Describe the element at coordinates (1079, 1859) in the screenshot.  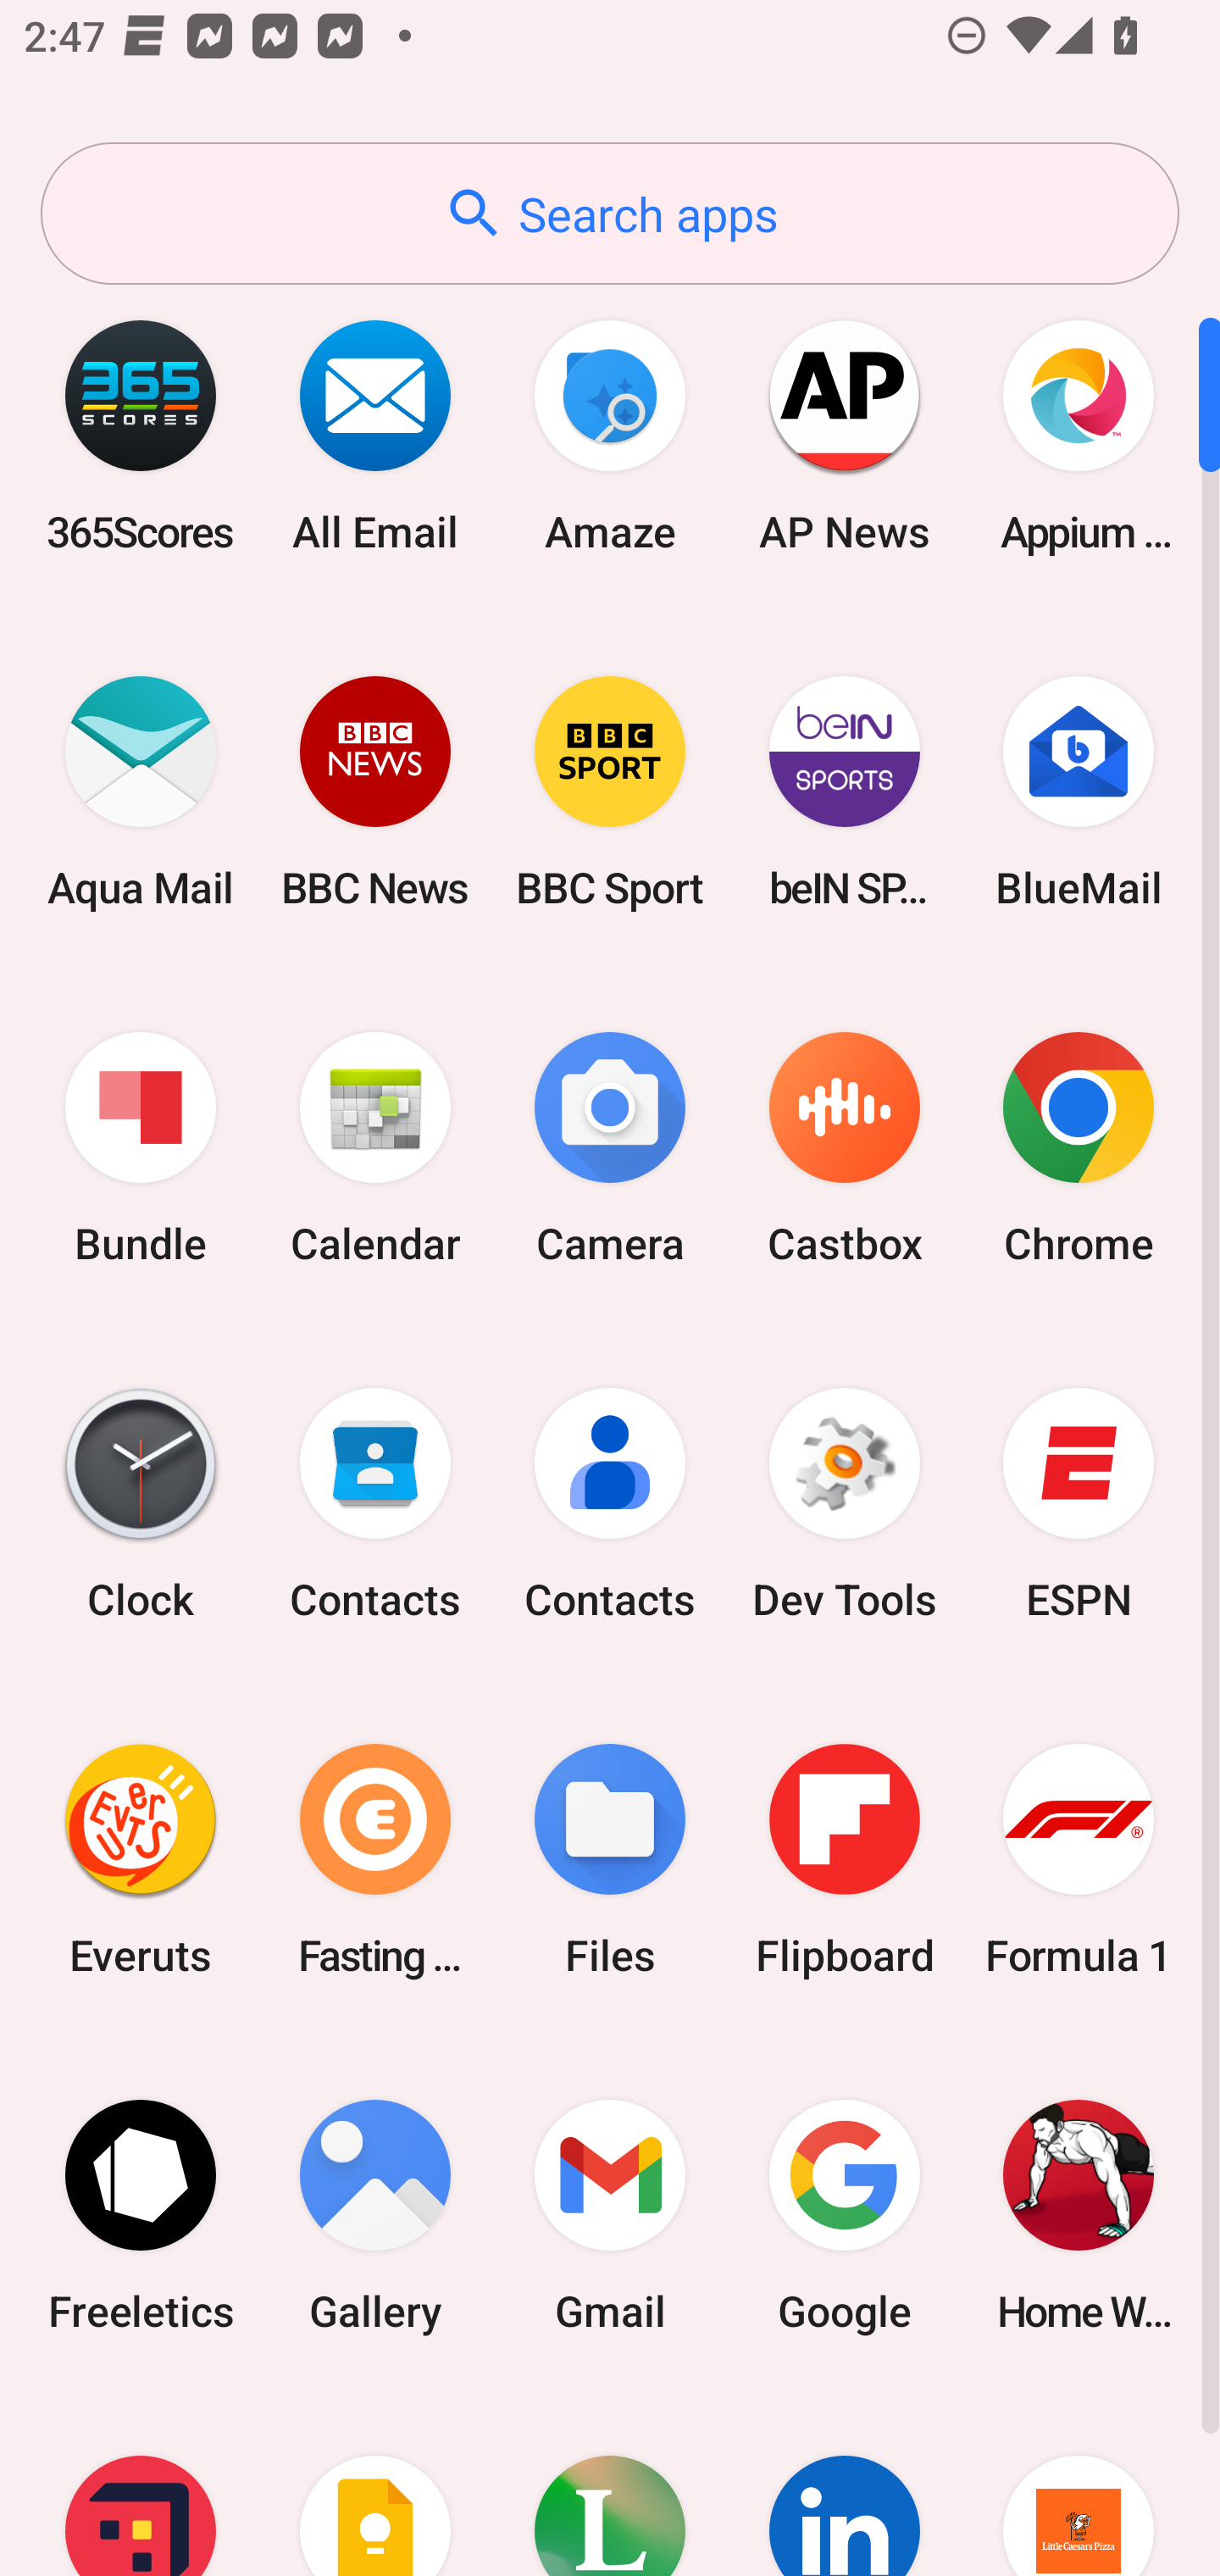
I see `Formula 1` at that location.